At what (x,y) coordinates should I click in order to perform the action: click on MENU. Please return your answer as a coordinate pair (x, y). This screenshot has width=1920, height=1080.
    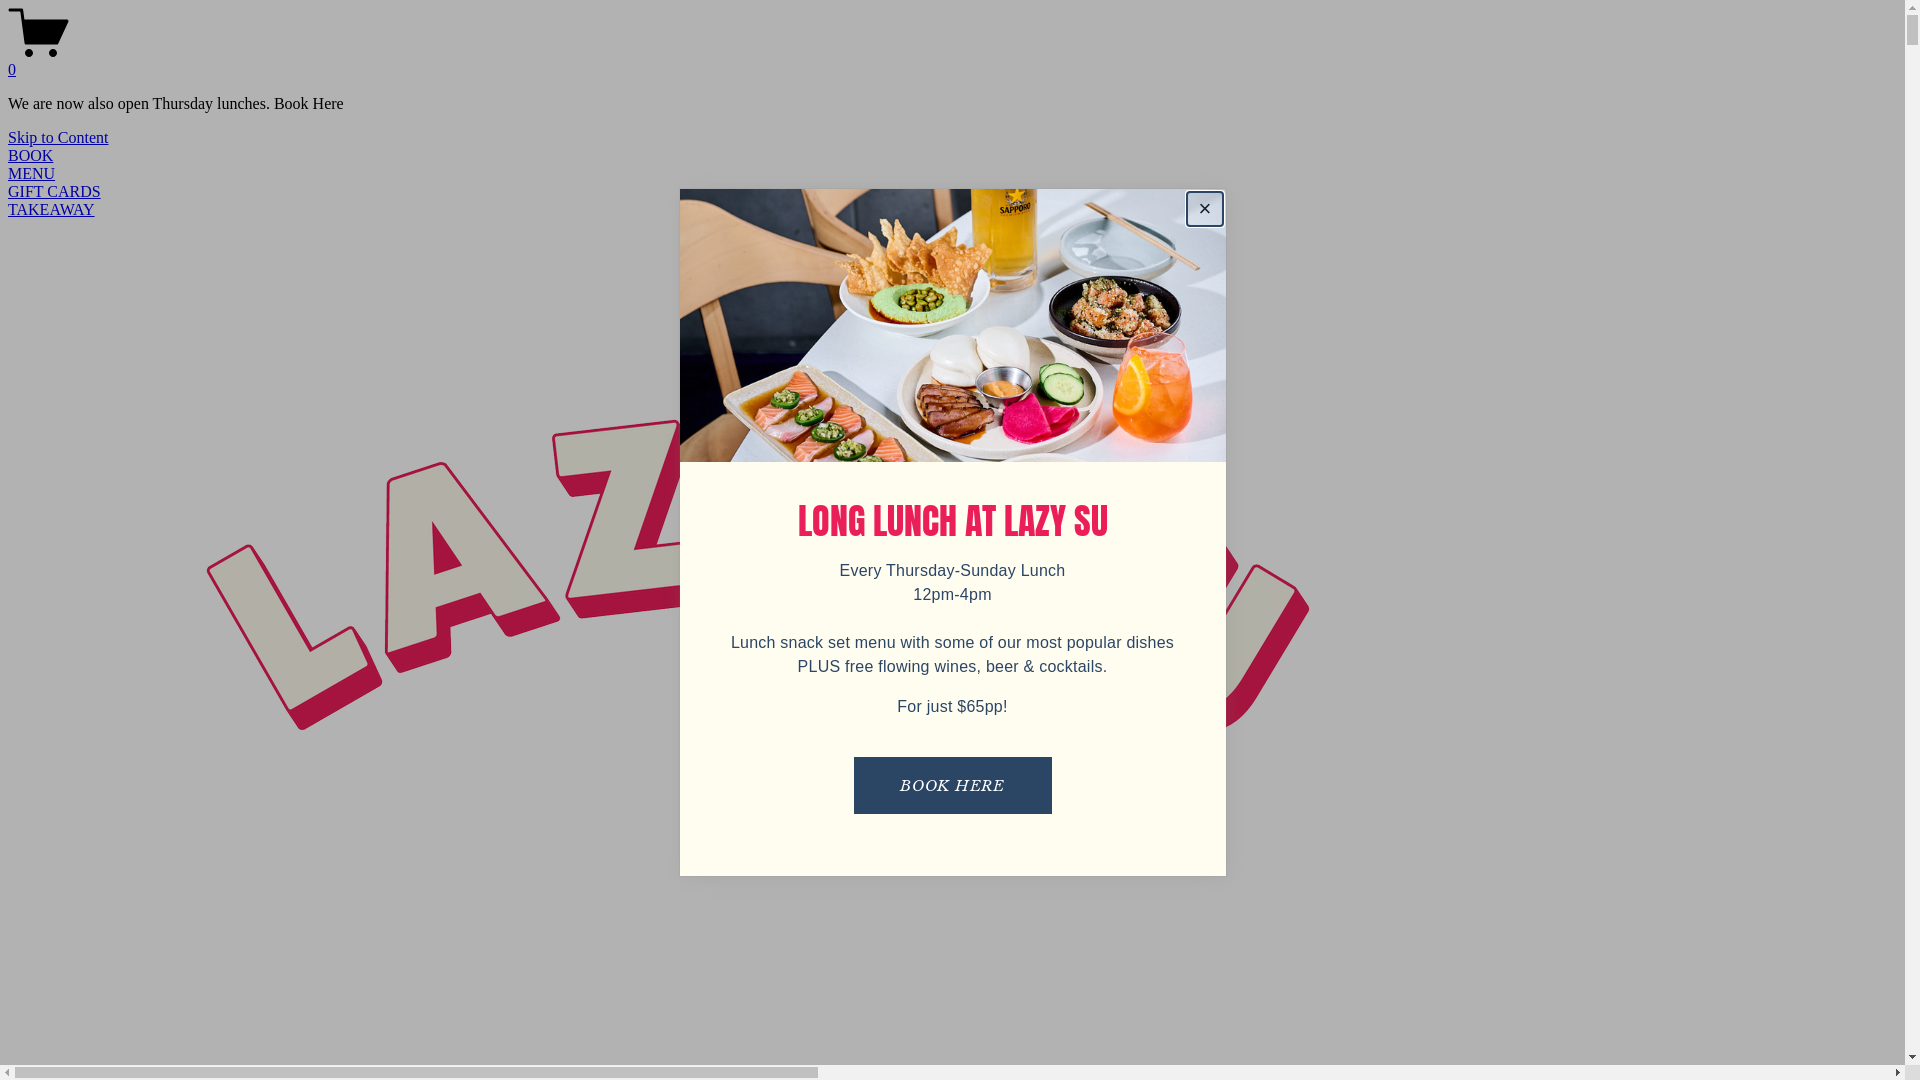
    Looking at the image, I should click on (32, 174).